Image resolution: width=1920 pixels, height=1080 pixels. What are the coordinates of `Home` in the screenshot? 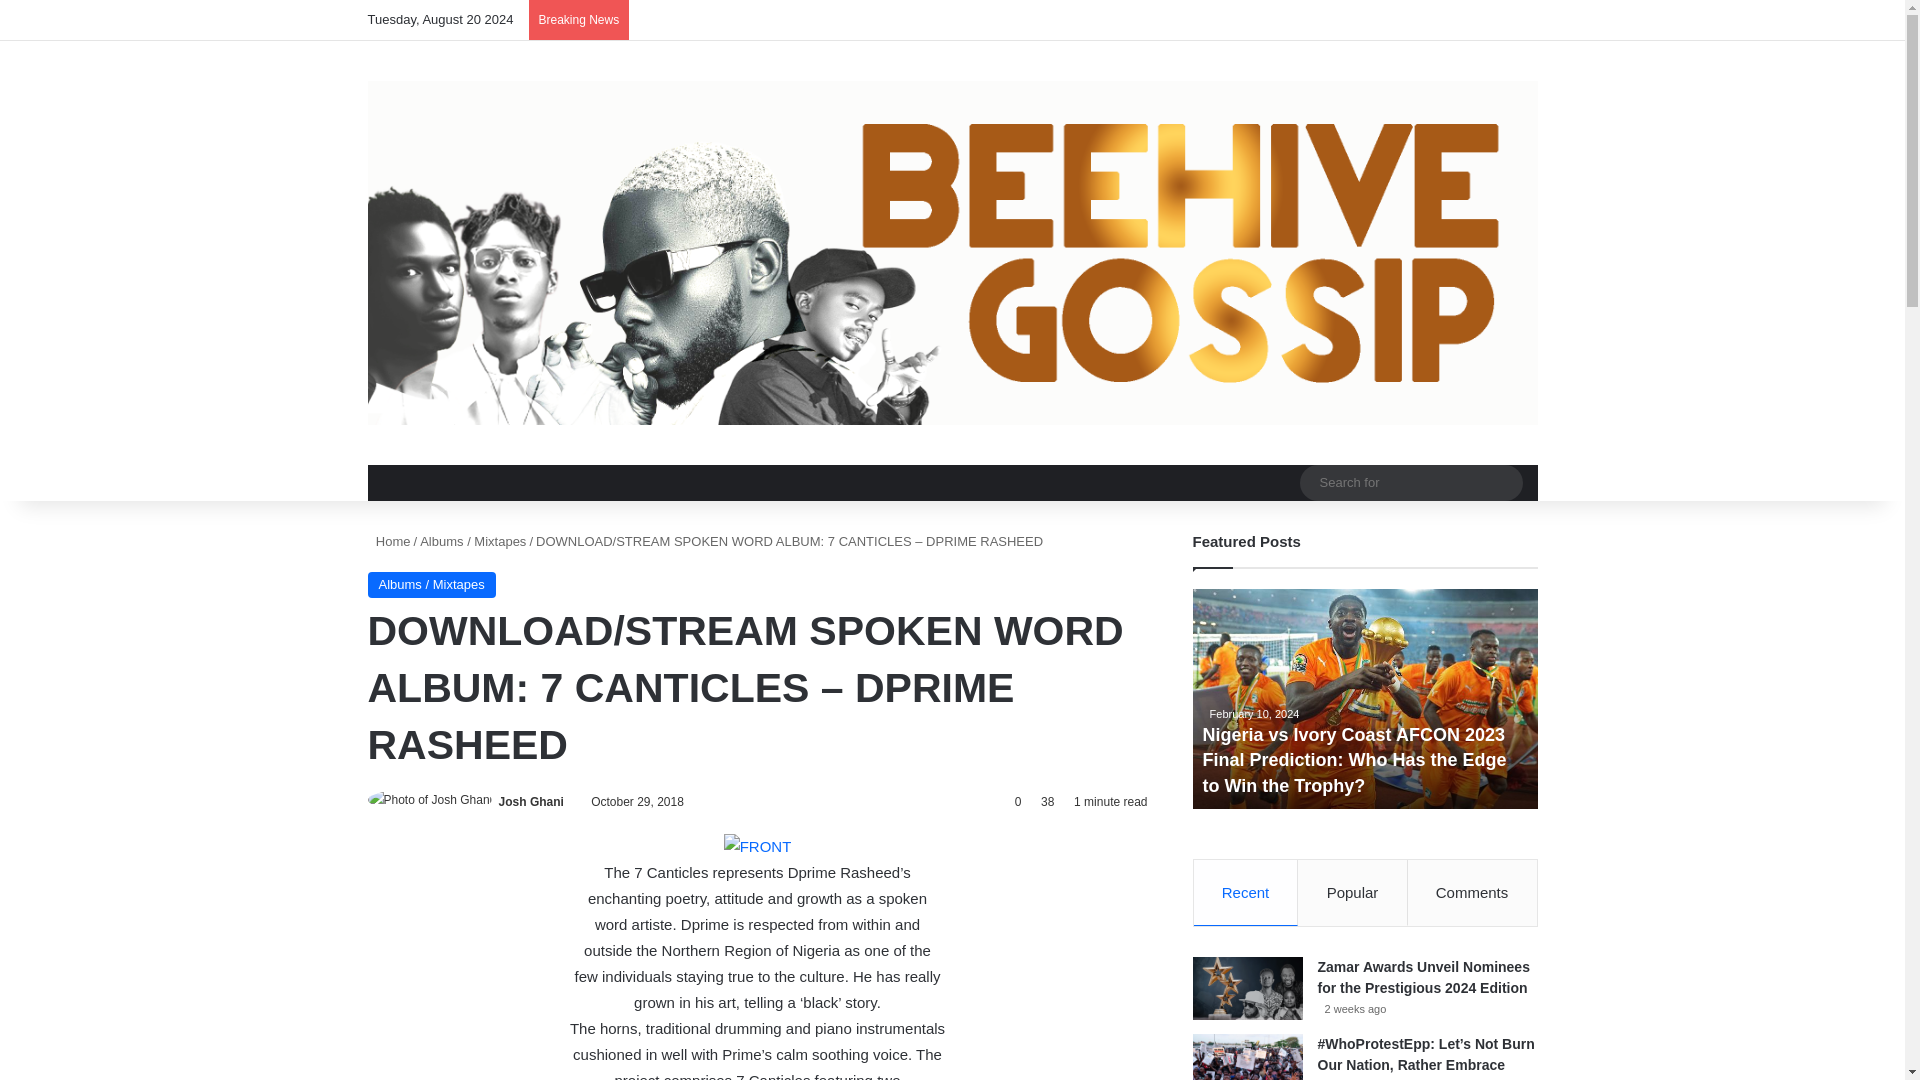 It's located at (389, 540).